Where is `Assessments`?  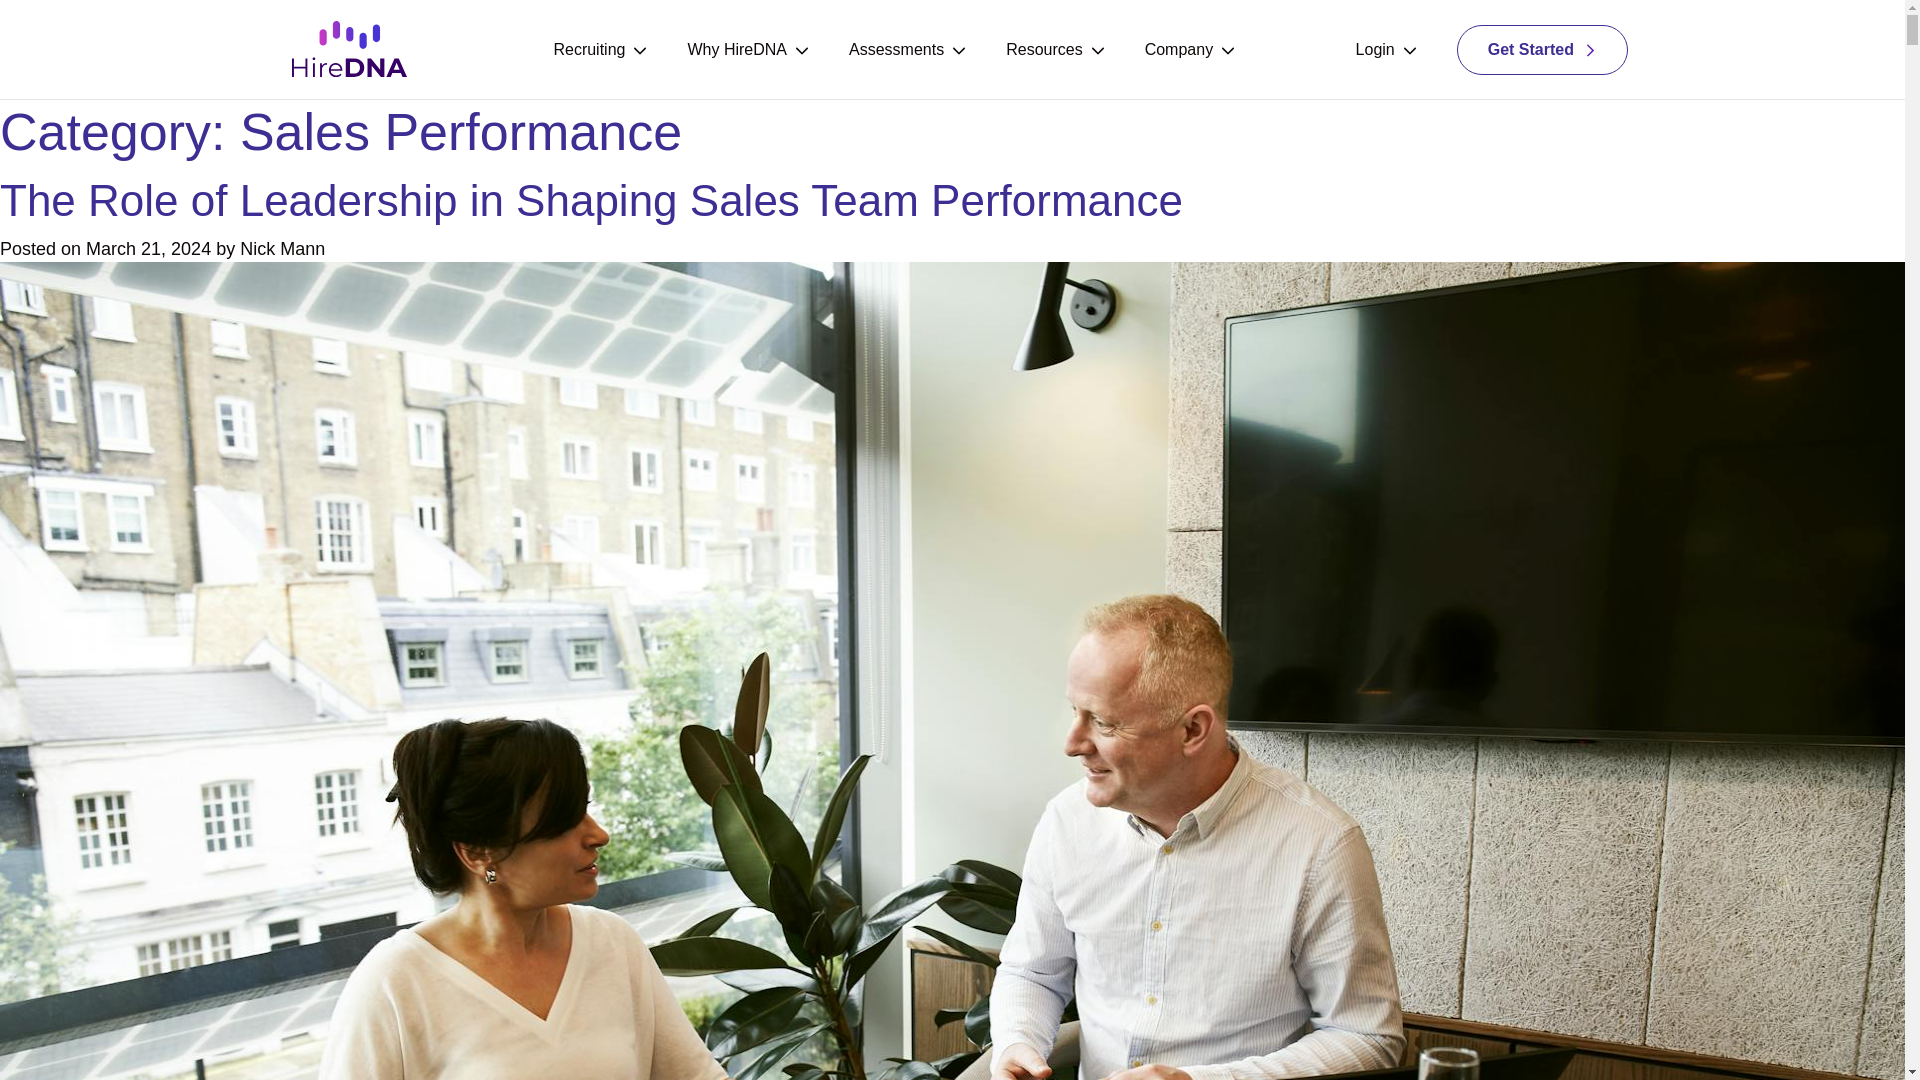 Assessments is located at coordinates (906, 50).